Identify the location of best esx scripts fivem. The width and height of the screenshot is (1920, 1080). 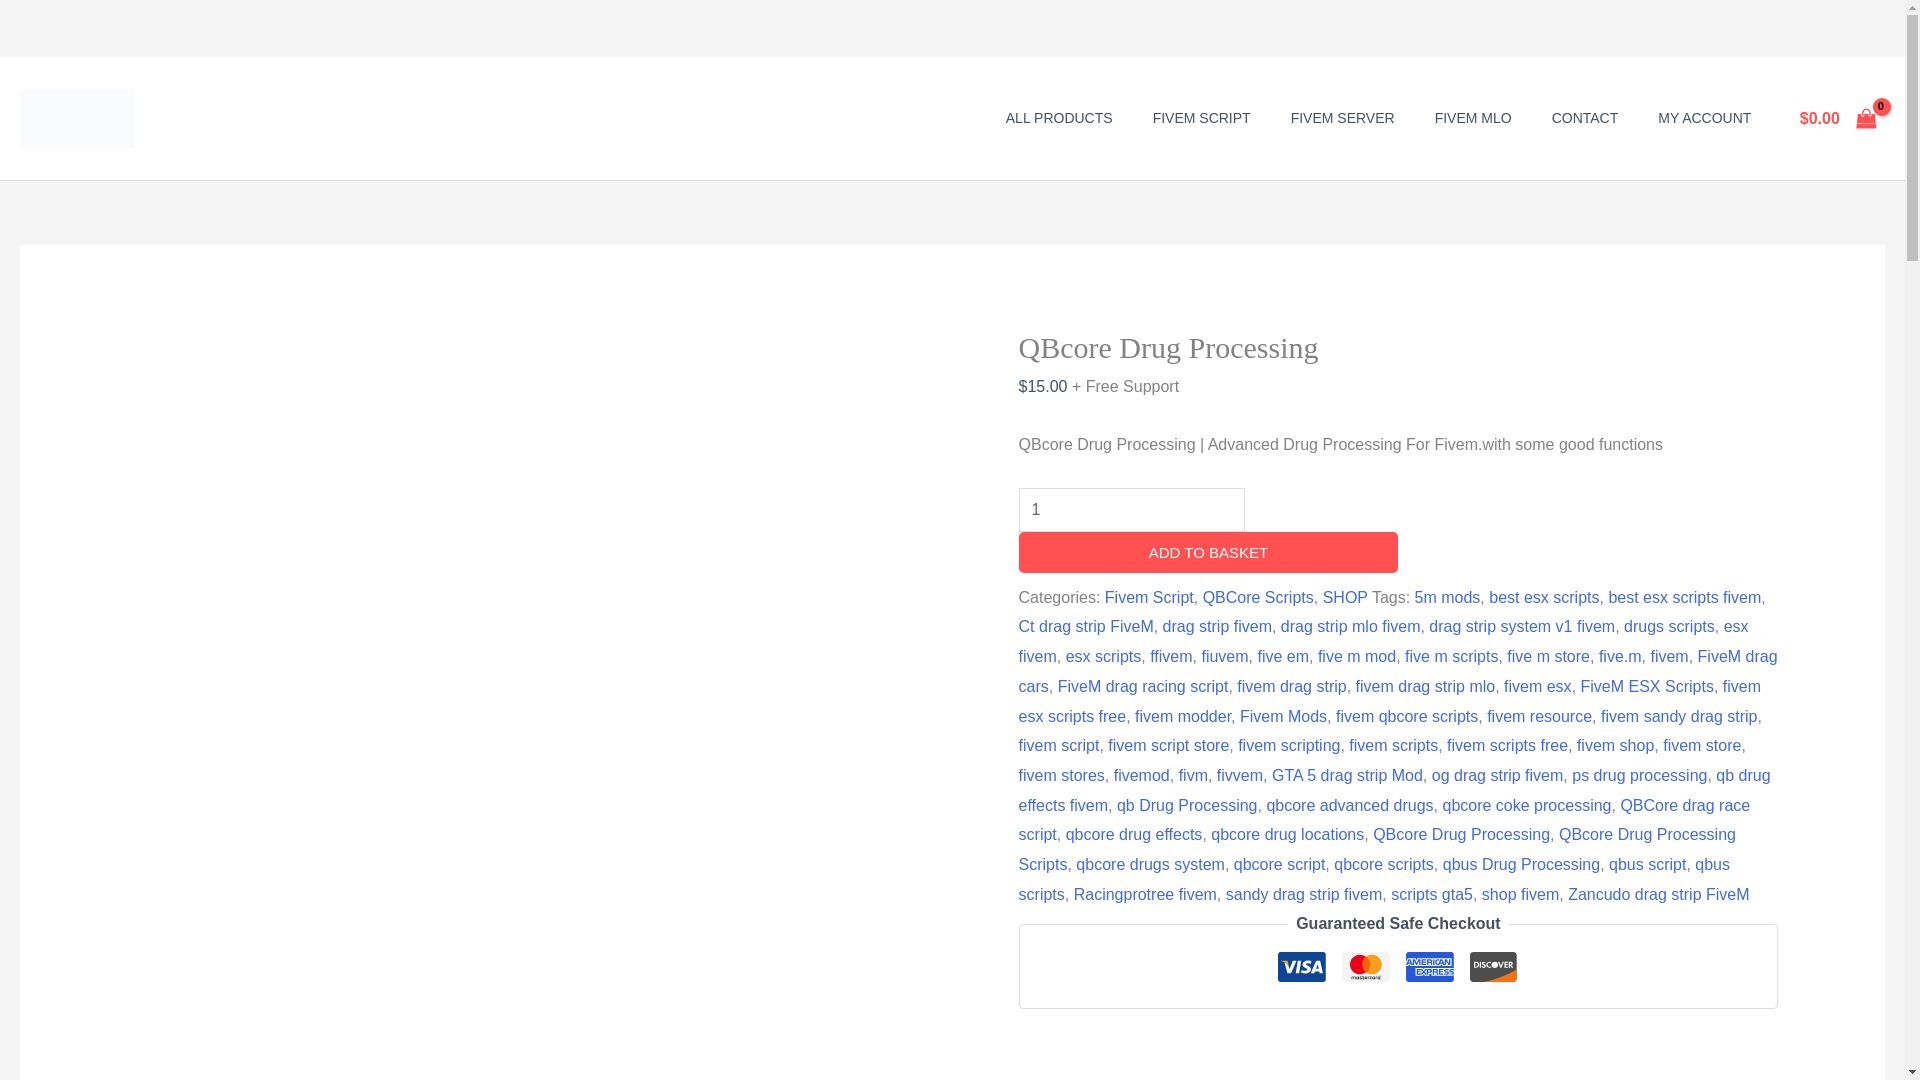
(1684, 596).